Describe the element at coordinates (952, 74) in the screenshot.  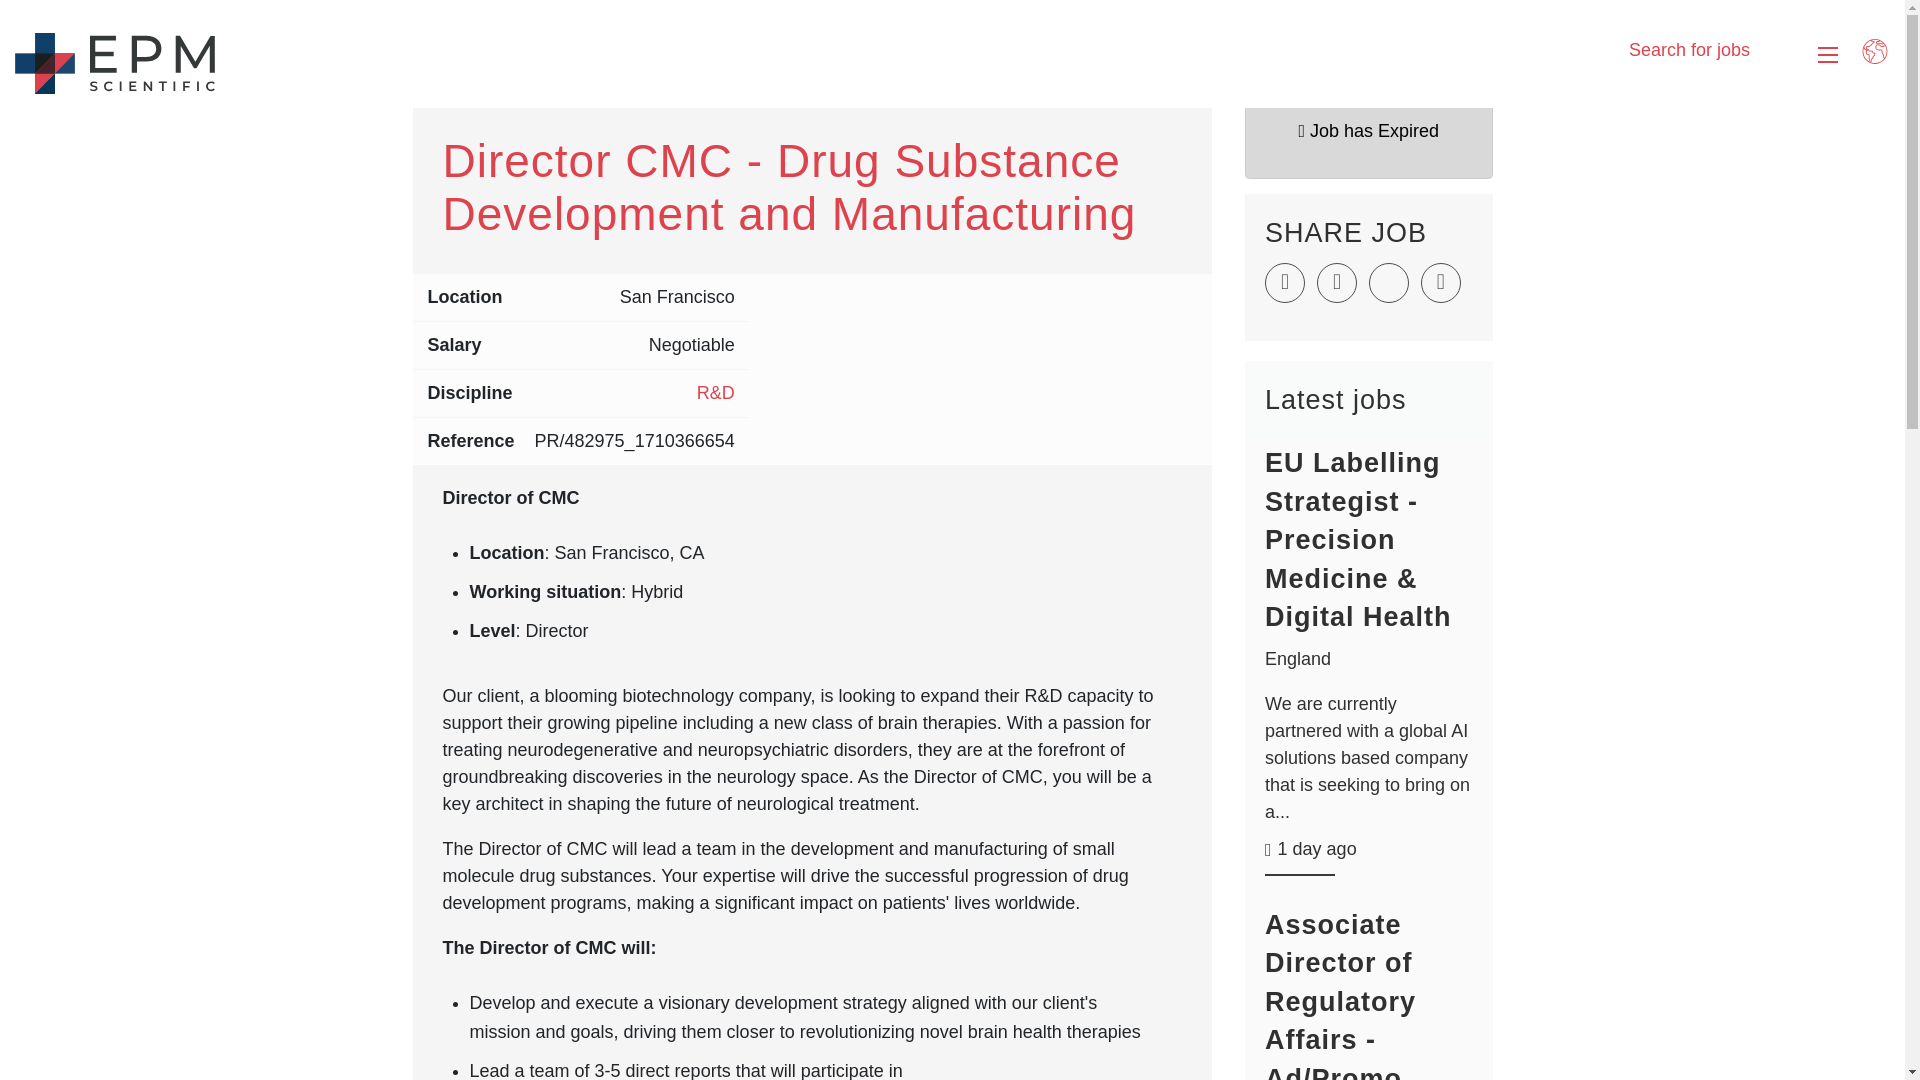
I see `Back to jobs` at that location.